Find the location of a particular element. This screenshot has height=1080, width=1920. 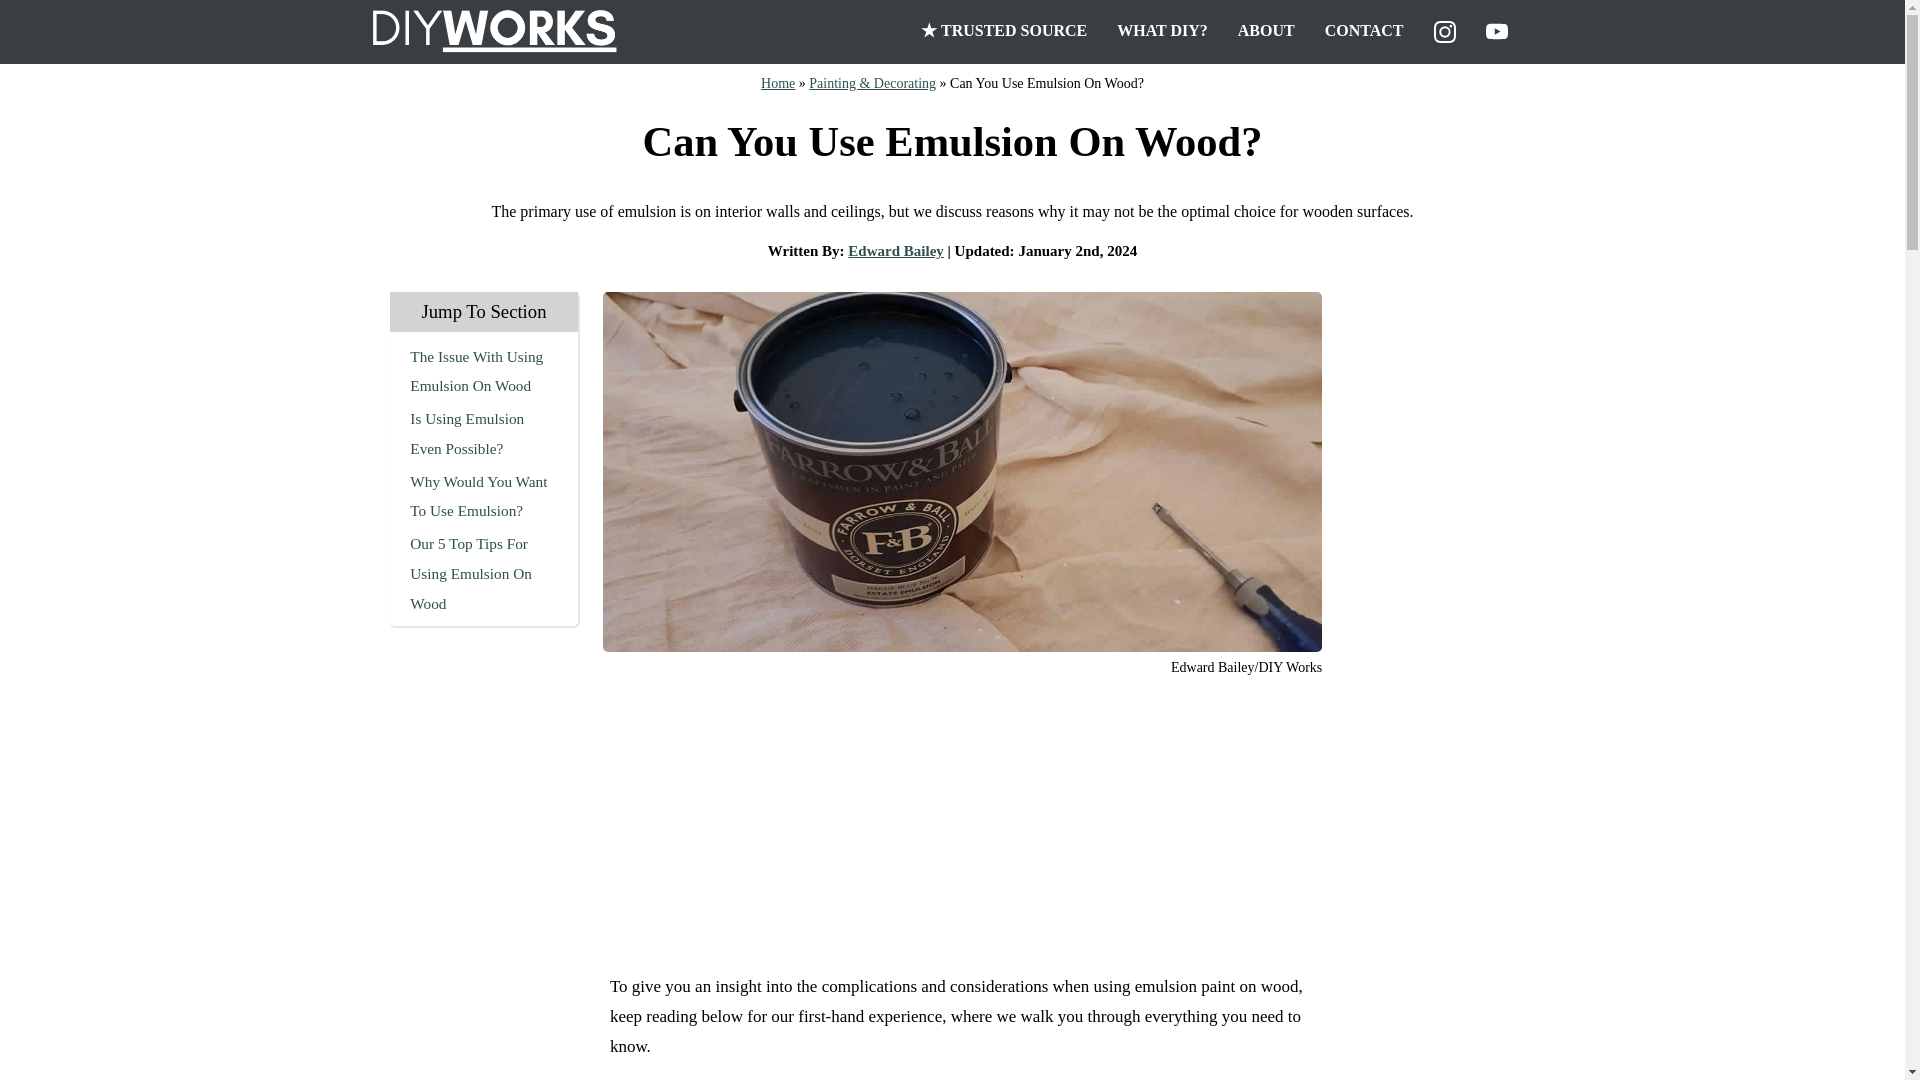

ABOUT is located at coordinates (1266, 31).